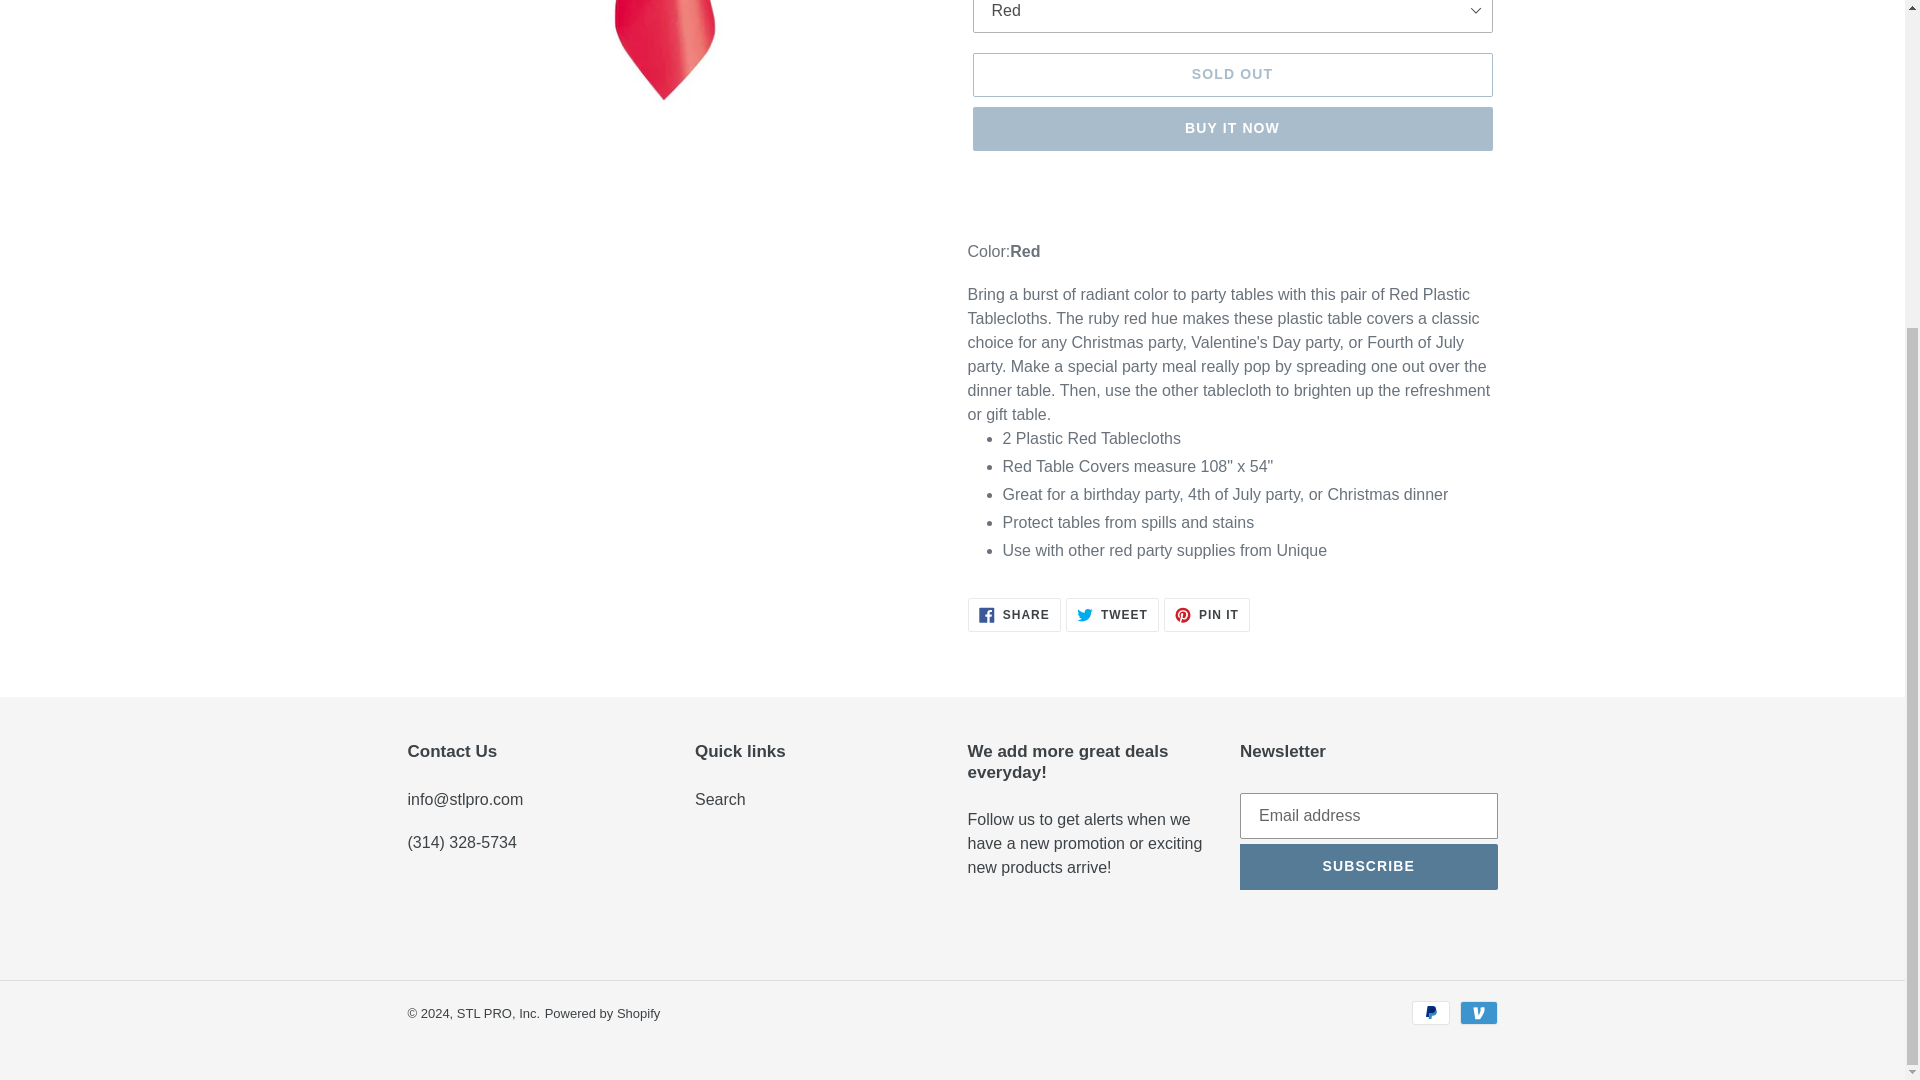 This screenshot has height=1080, width=1920. What do you see at coordinates (498, 1012) in the screenshot?
I see `BUY IT NOW` at bounding box center [498, 1012].